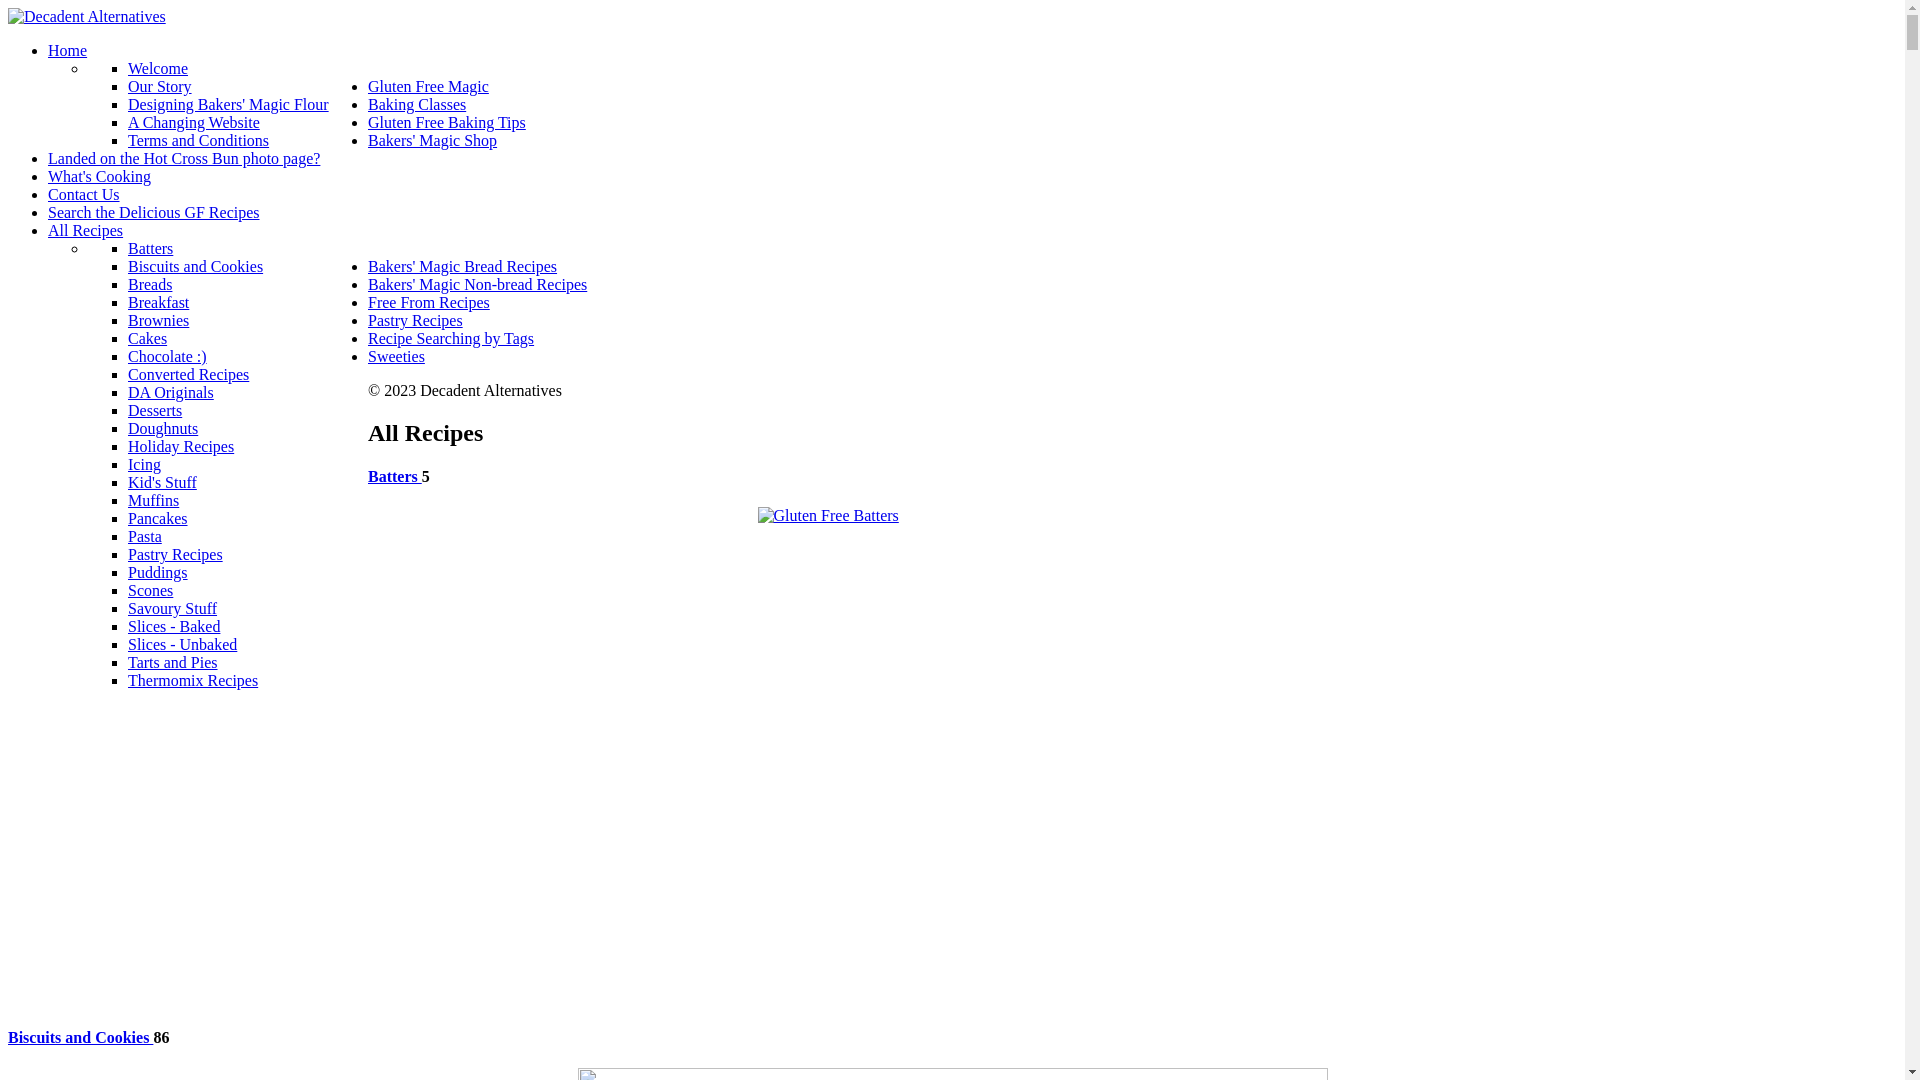 The height and width of the screenshot is (1080, 1920). What do you see at coordinates (181, 446) in the screenshot?
I see `Holiday Recipes` at bounding box center [181, 446].